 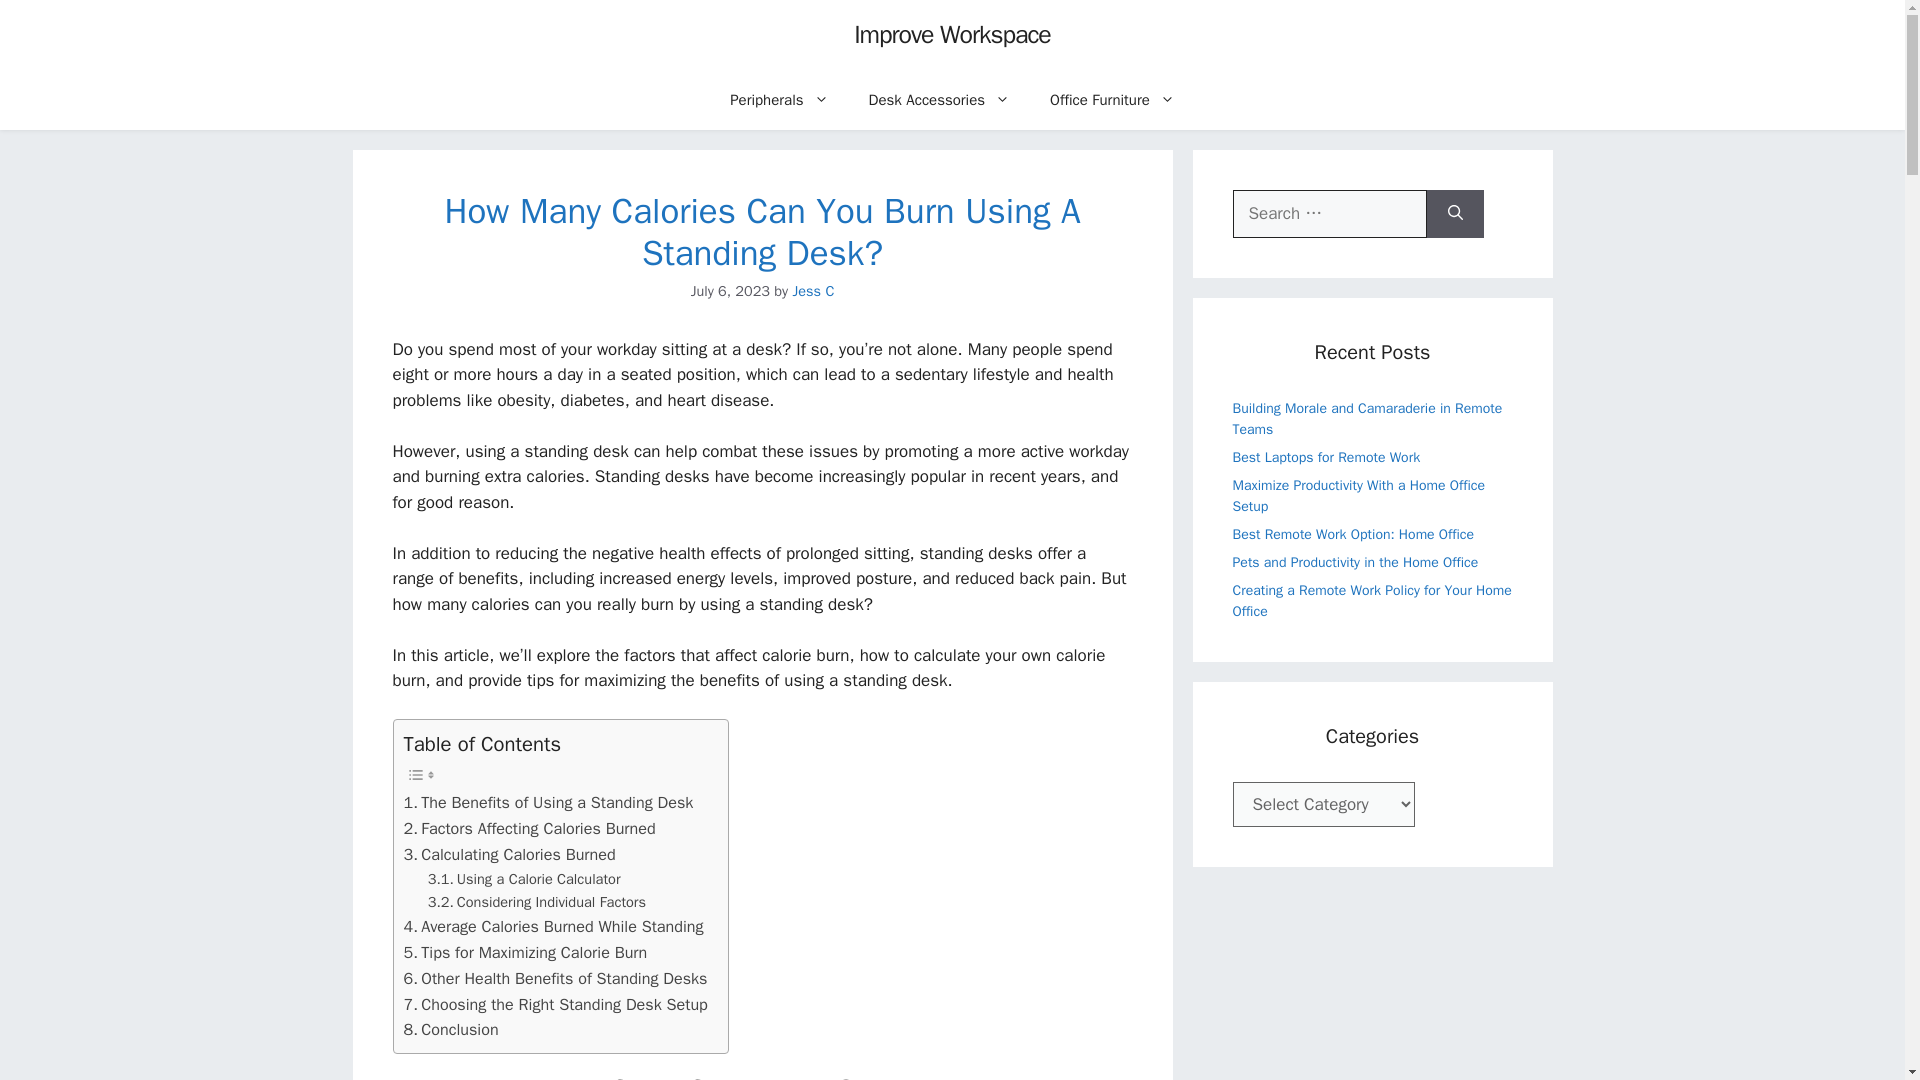 What do you see at coordinates (779, 100) in the screenshot?
I see `Peripherals` at bounding box center [779, 100].